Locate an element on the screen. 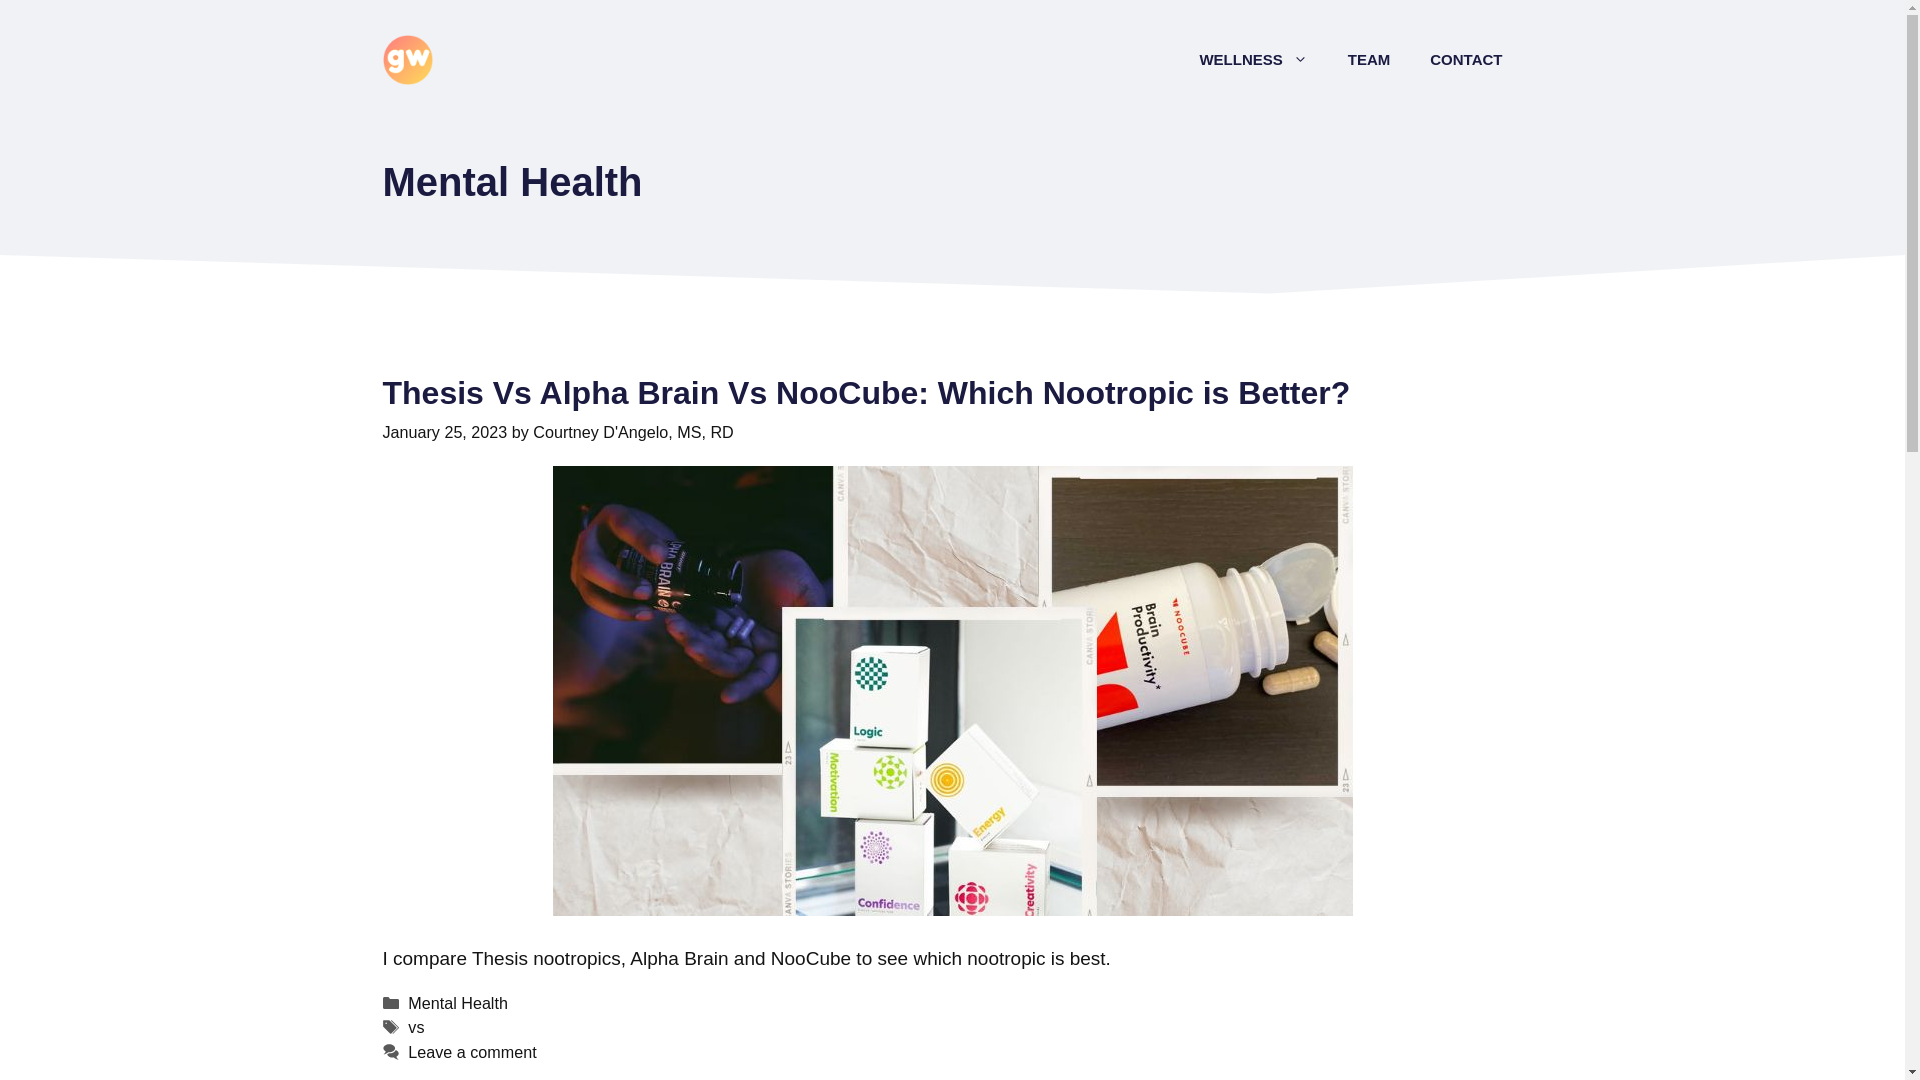 This screenshot has height=1080, width=1920. CONTACT is located at coordinates (1466, 60).